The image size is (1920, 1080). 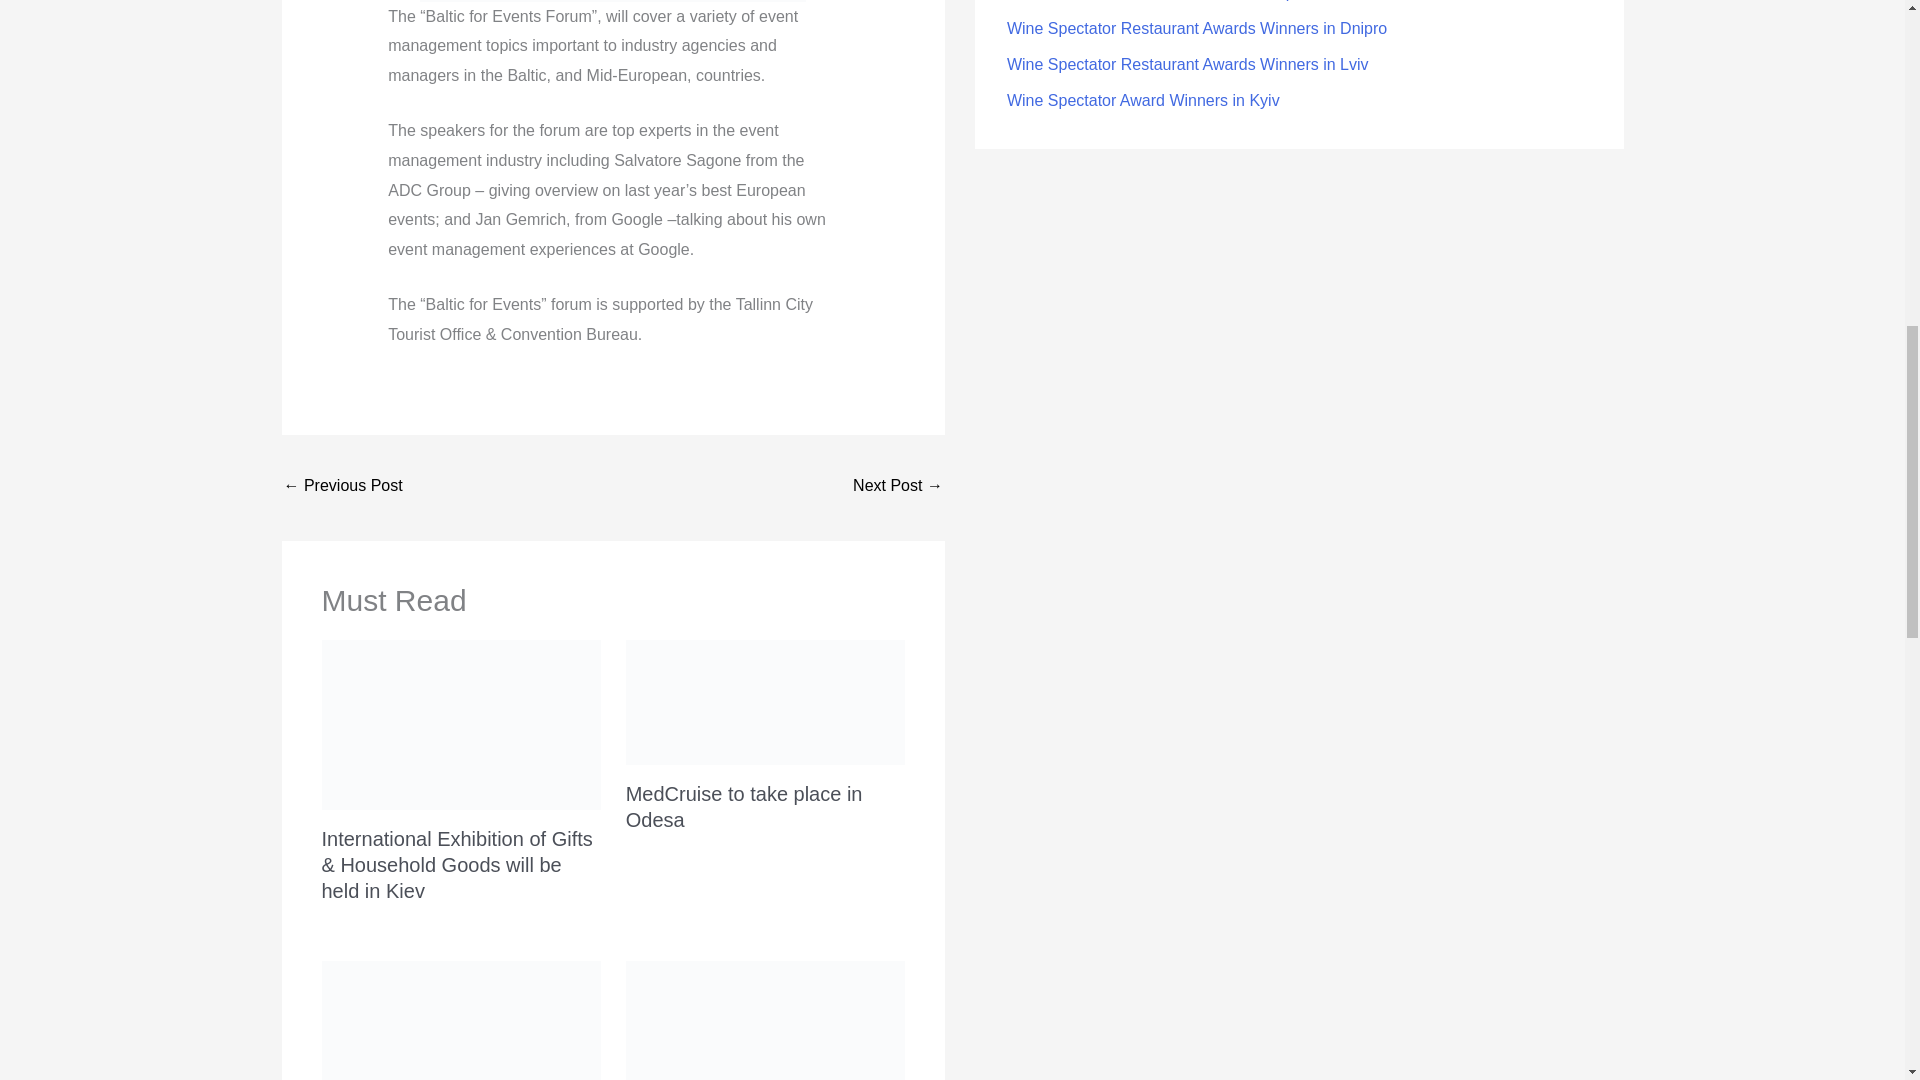 What do you see at coordinates (344, 487) in the screenshot?
I see `UIA to launch Zaporizhzhia - Batumi flights` at bounding box center [344, 487].